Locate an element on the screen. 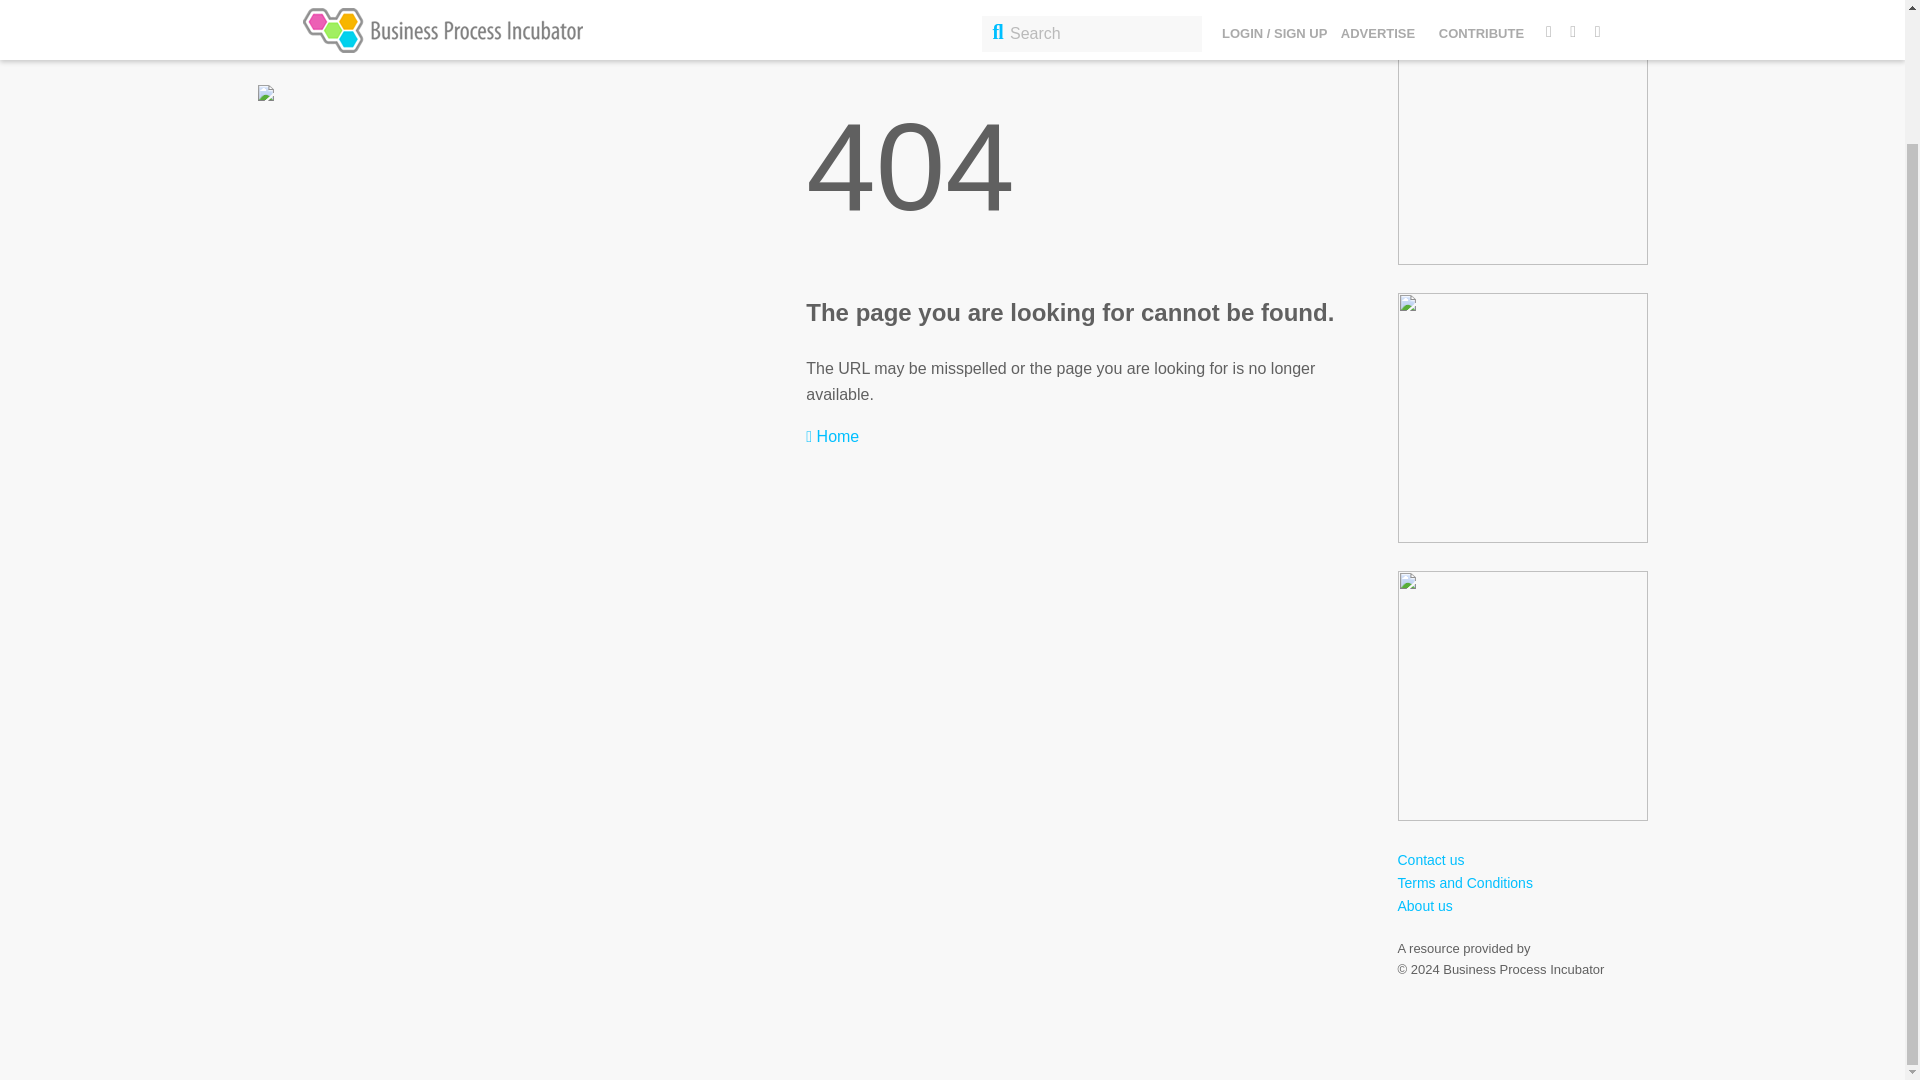 This screenshot has width=1920, height=1080. Contact us is located at coordinates (1430, 860).